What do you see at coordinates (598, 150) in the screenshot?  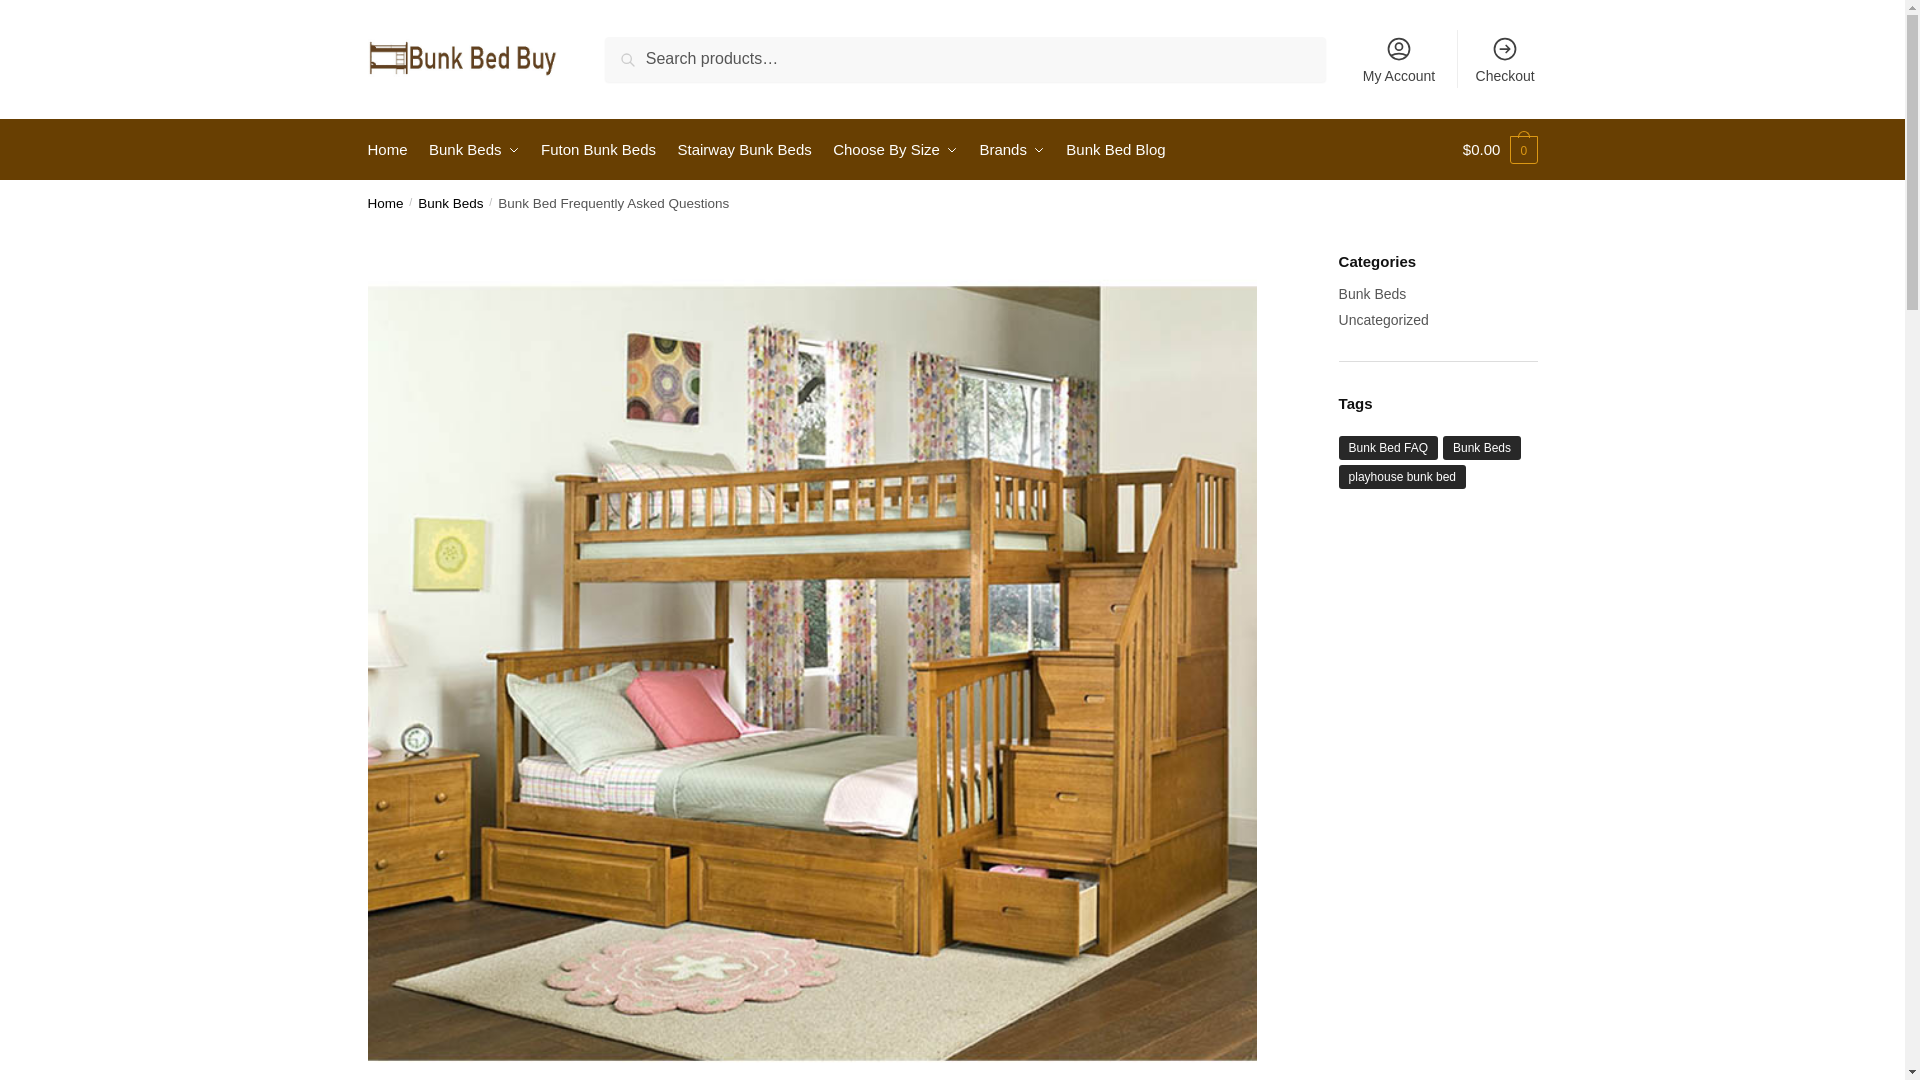 I see `Futon Bunk Beds` at bounding box center [598, 150].